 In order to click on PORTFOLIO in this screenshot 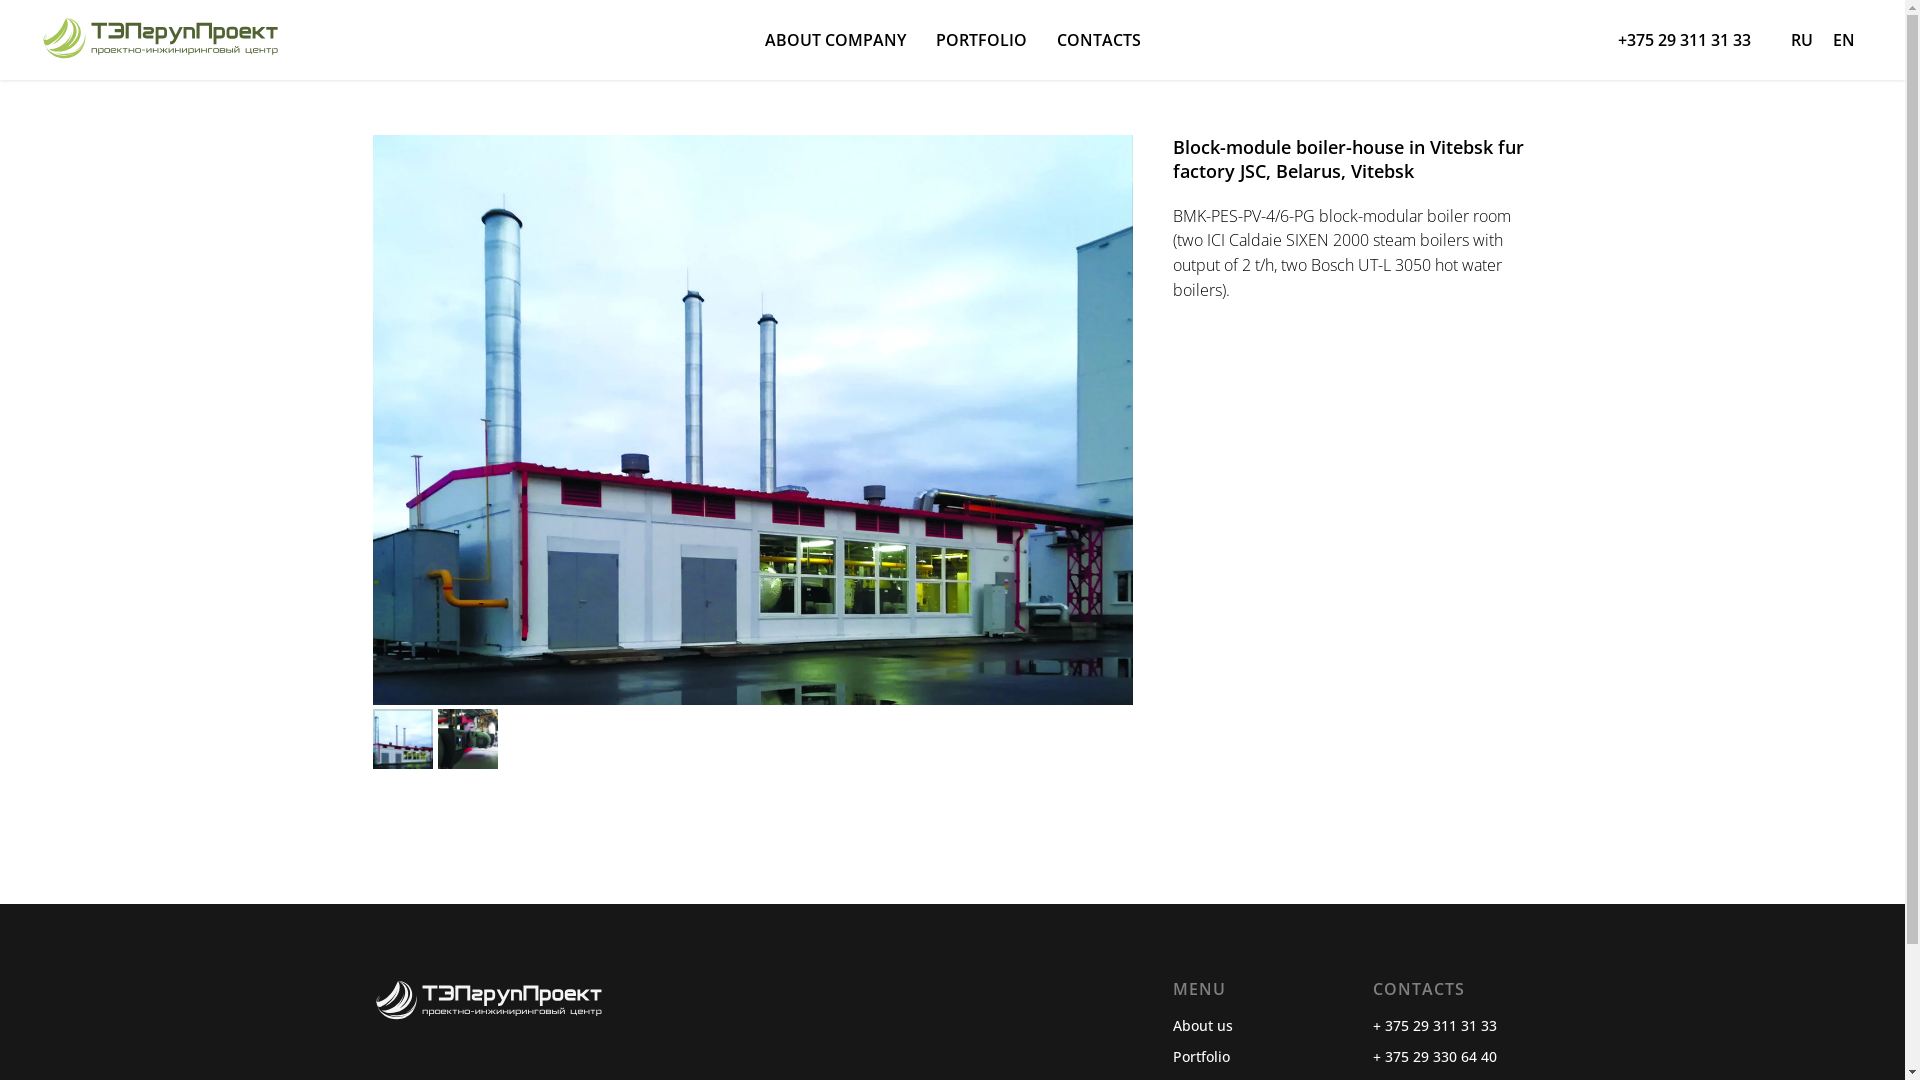, I will do `click(982, 40)`.